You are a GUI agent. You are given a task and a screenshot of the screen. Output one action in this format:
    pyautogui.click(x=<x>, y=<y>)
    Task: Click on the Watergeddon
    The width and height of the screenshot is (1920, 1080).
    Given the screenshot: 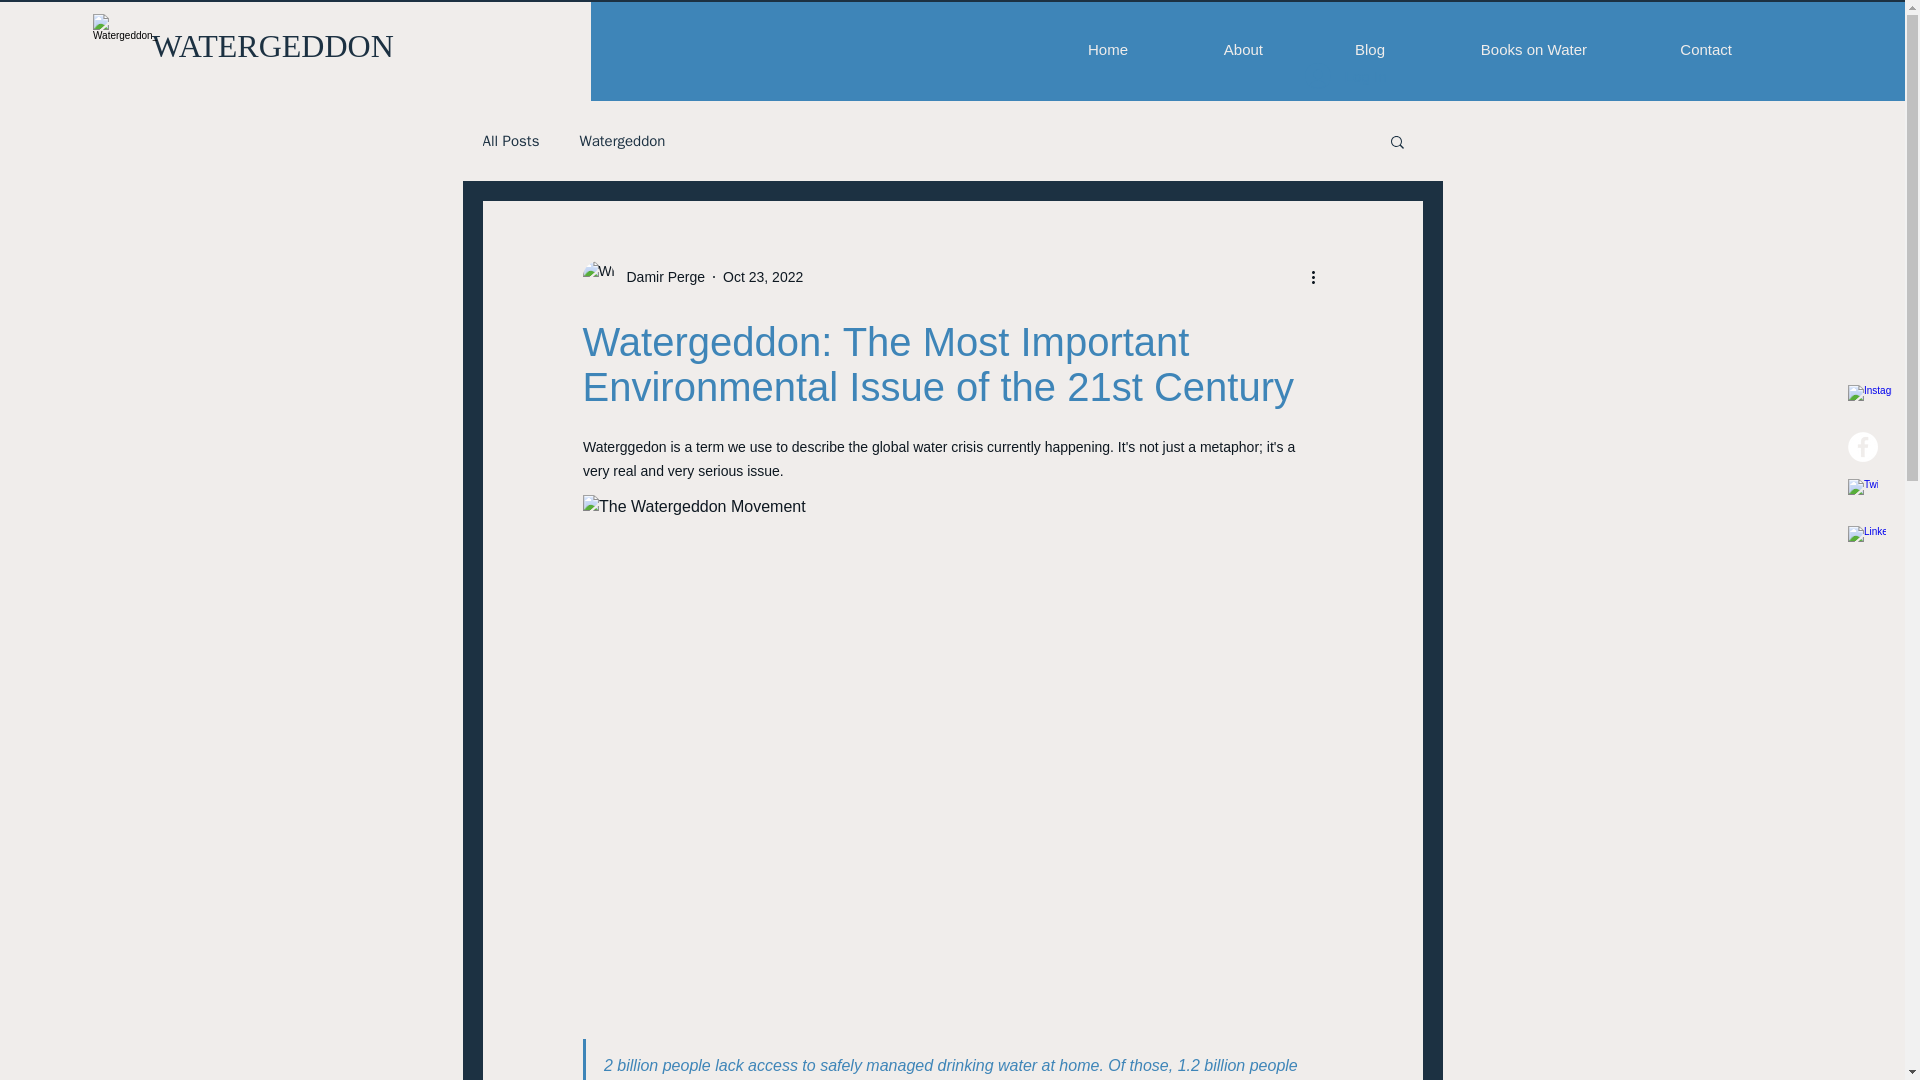 What is the action you would take?
    pyautogui.click(x=622, y=141)
    